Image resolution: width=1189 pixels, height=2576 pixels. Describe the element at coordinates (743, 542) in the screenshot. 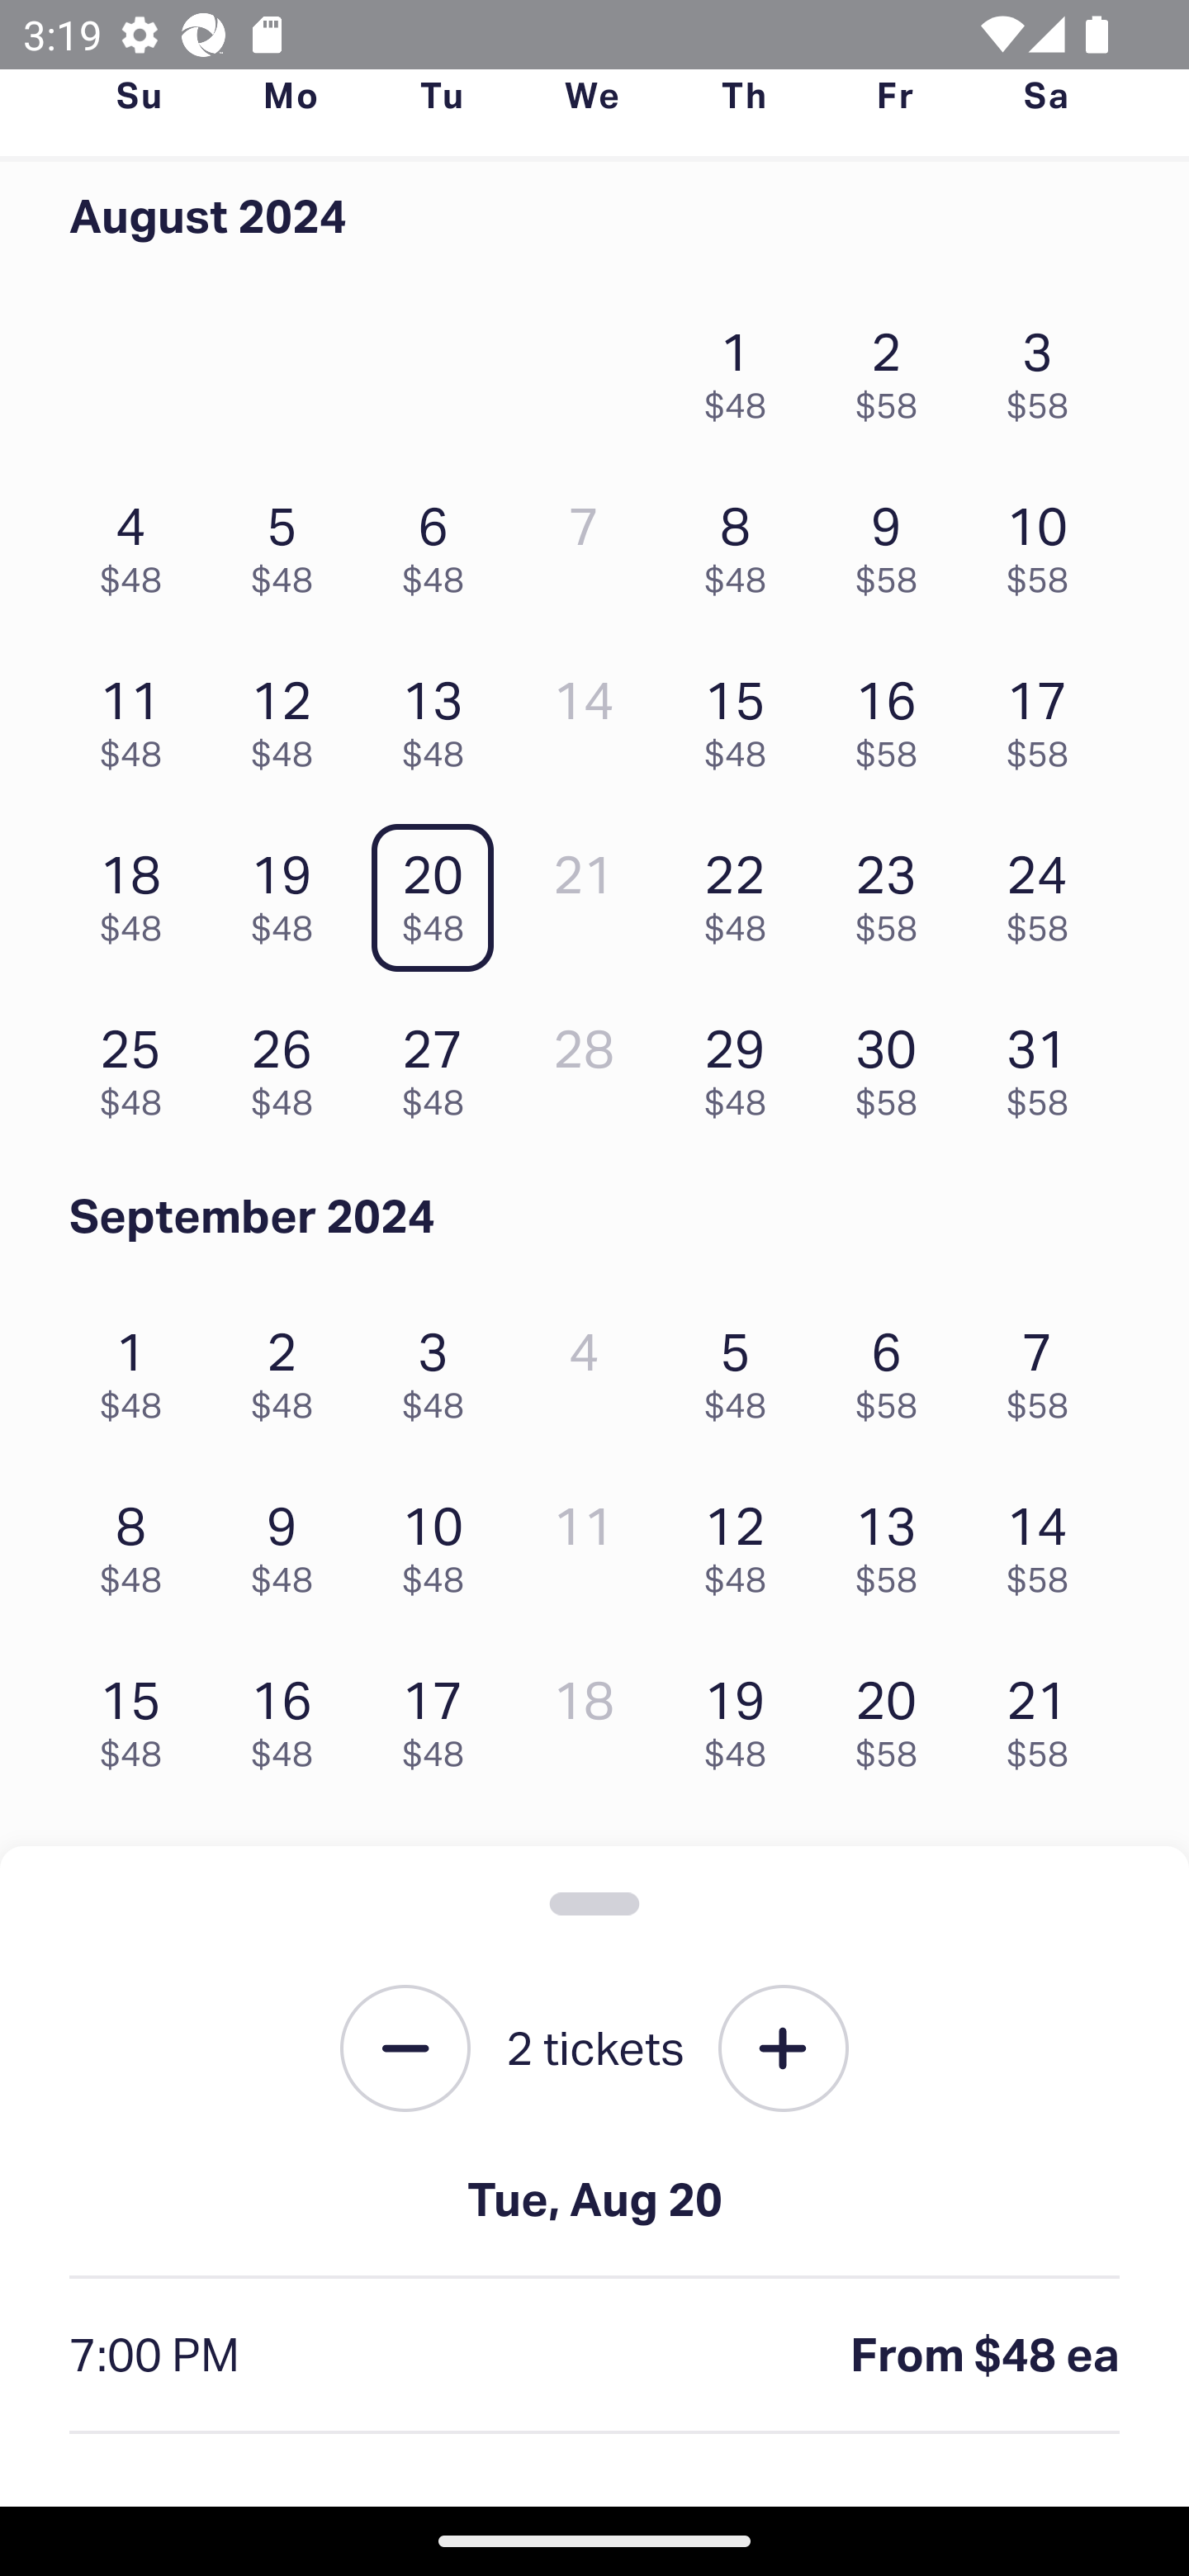

I see `8 $48` at that location.